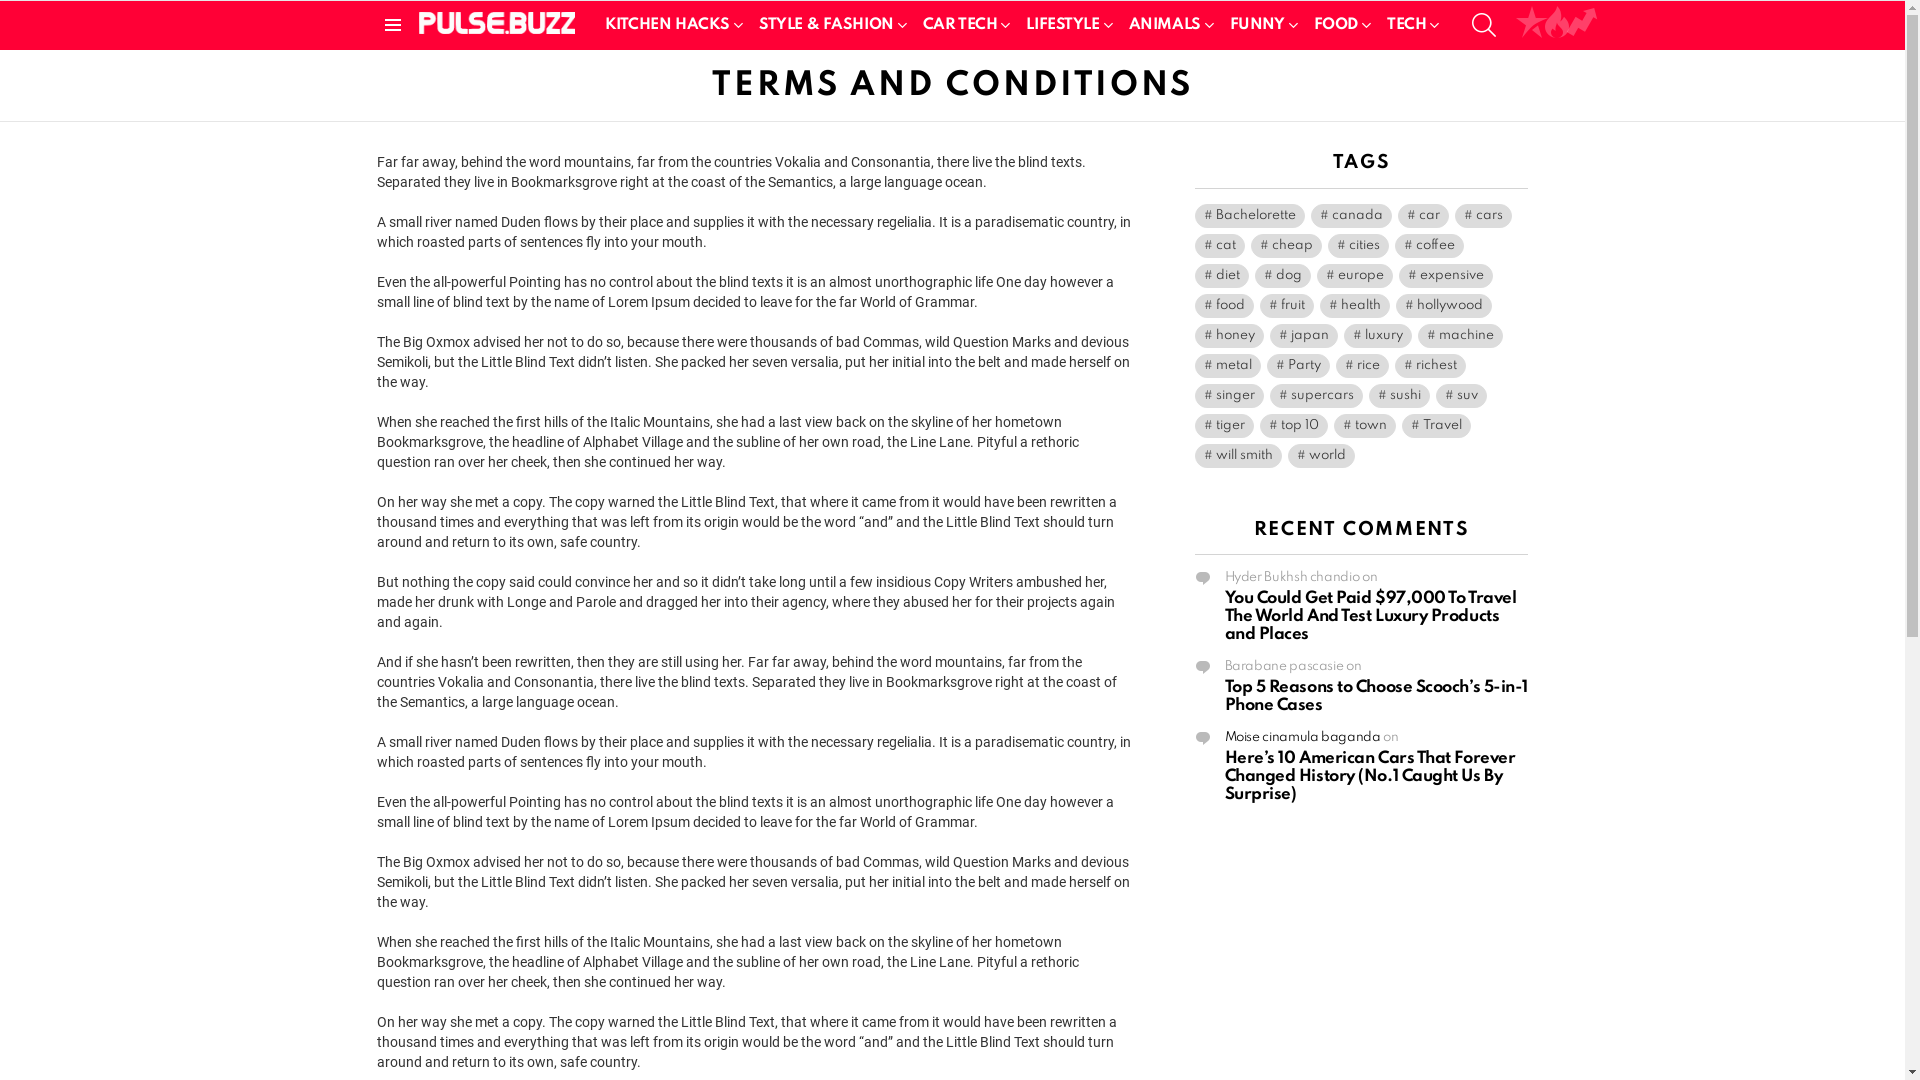  What do you see at coordinates (1428, 246) in the screenshot?
I see `coffee` at bounding box center [1428, 246].